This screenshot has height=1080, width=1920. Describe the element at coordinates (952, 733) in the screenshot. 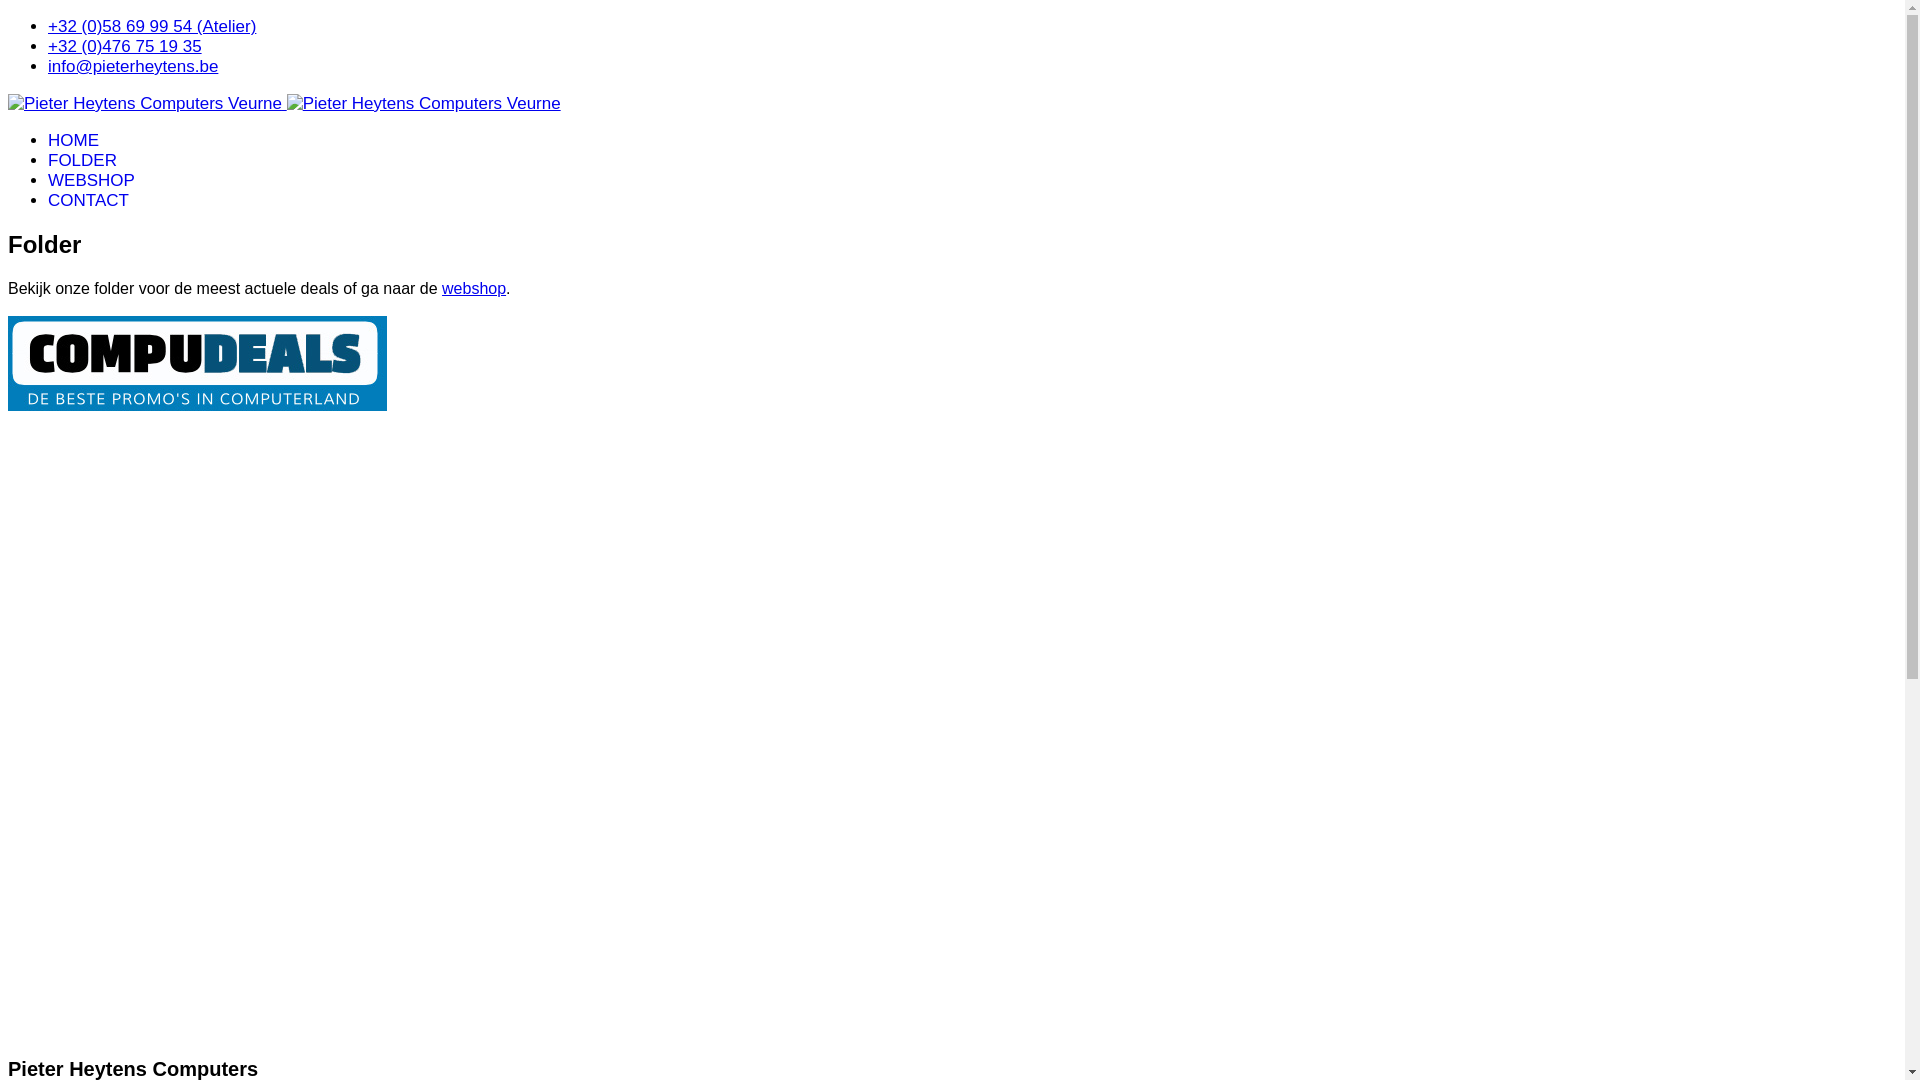

I see `Compudeals folder` at that location.